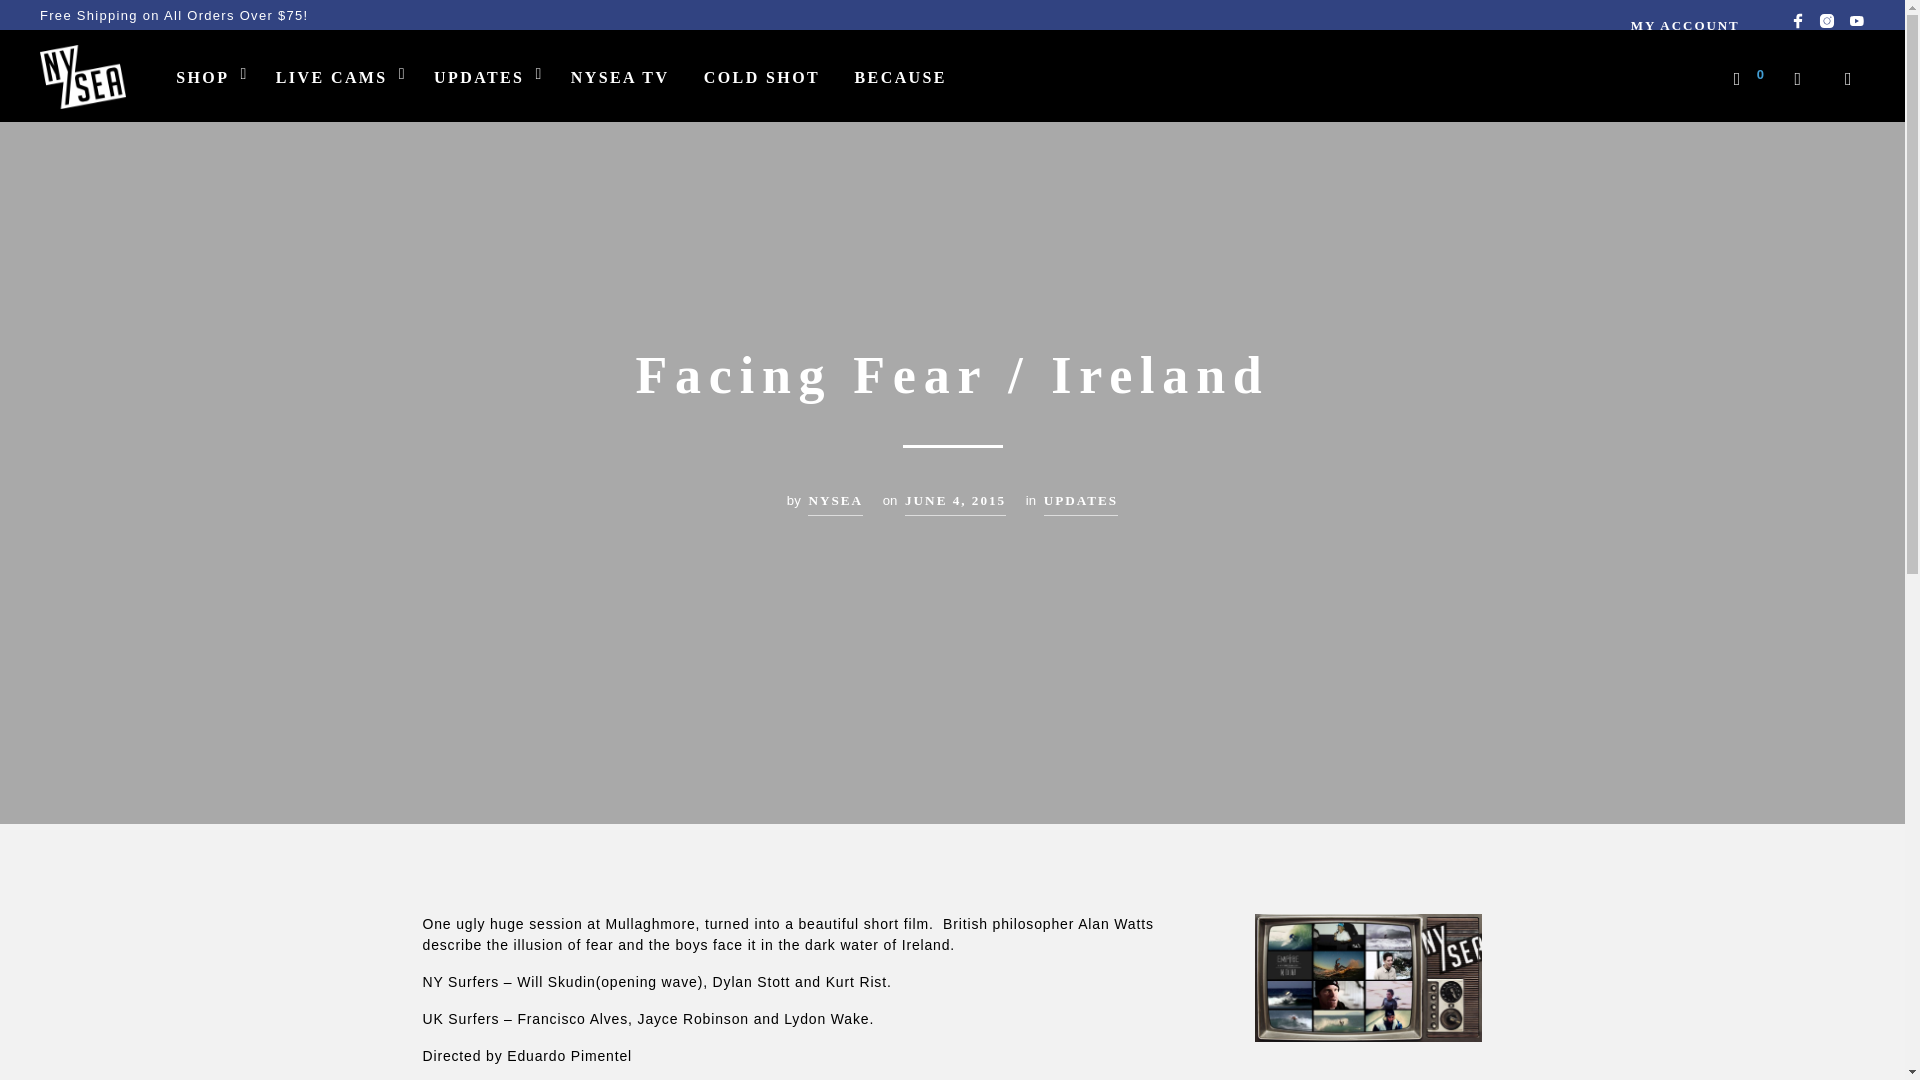  I want to click on JUNE 4, 2015, so click(955, 504).